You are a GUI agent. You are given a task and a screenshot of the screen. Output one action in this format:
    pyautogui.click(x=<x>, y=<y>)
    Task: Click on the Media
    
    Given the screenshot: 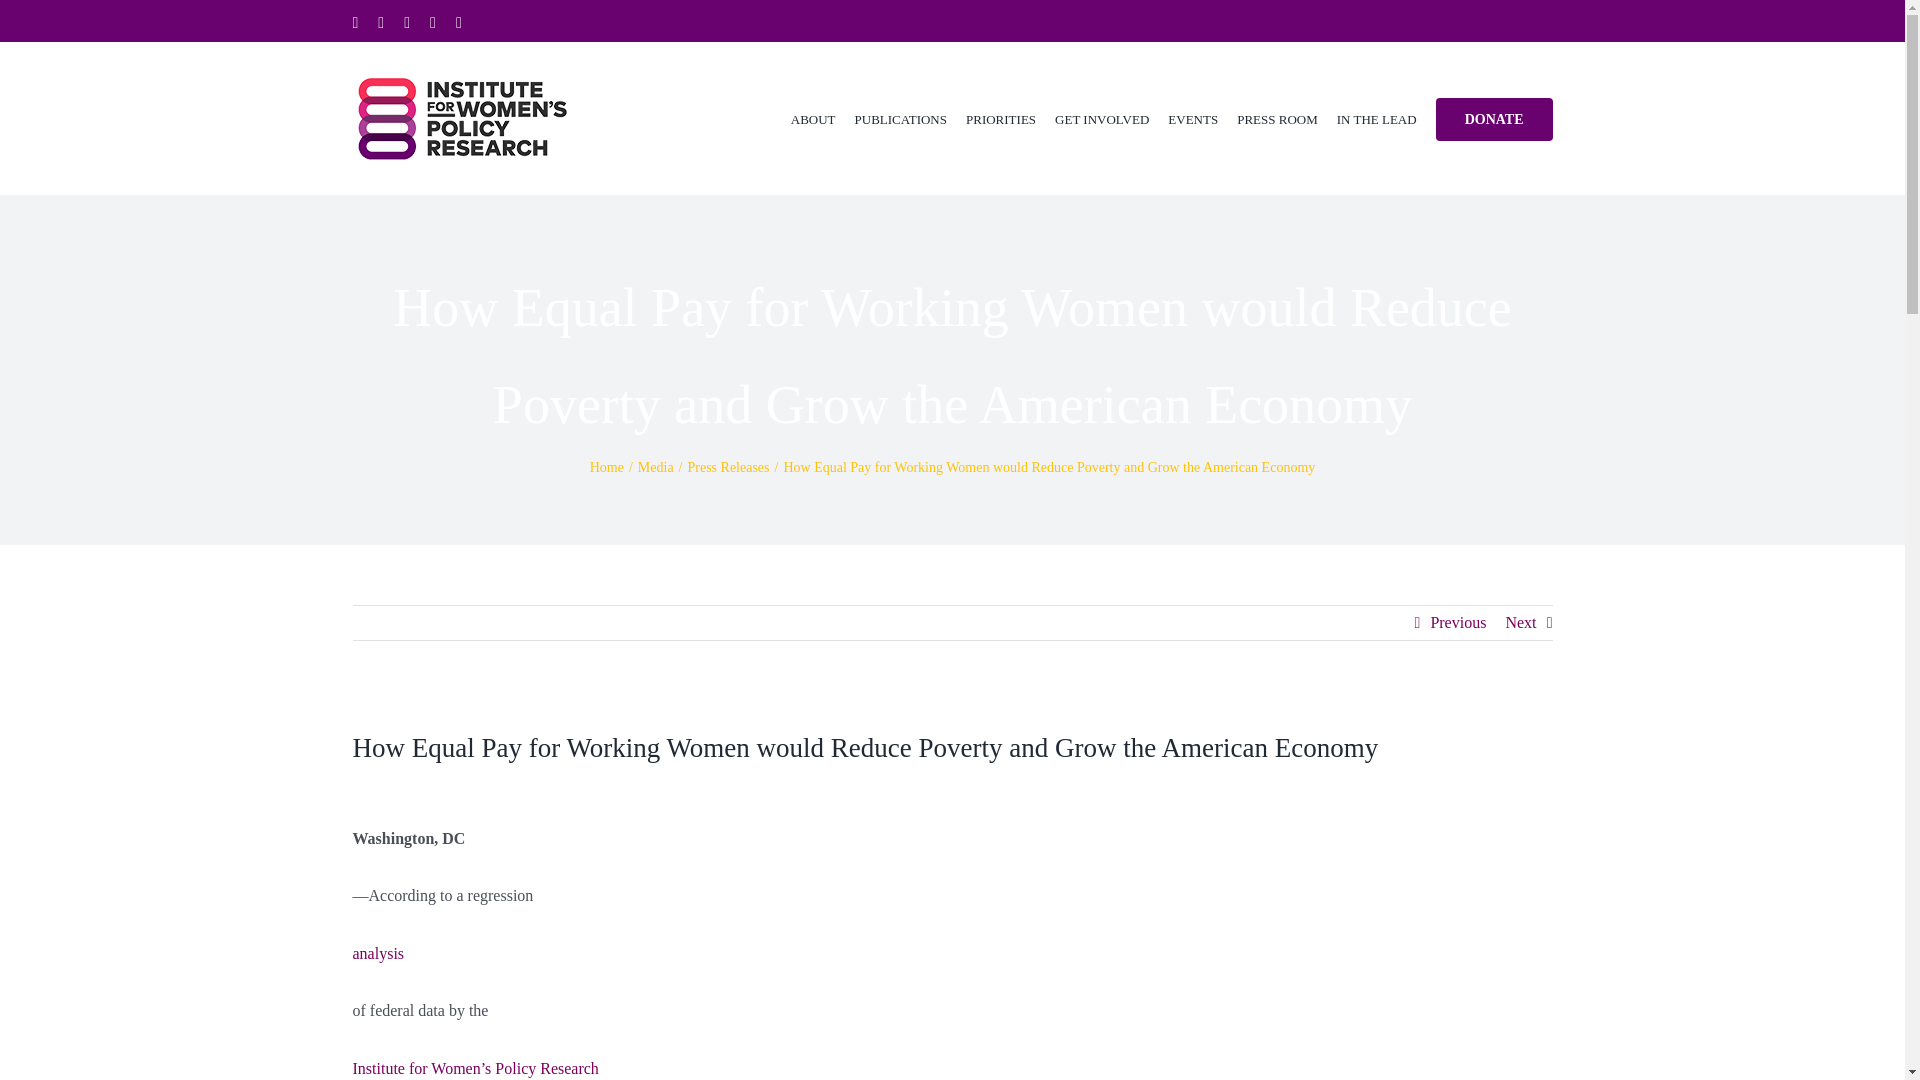 What is the action you would take?
    pyautogui.click(x=655, y=468)
    